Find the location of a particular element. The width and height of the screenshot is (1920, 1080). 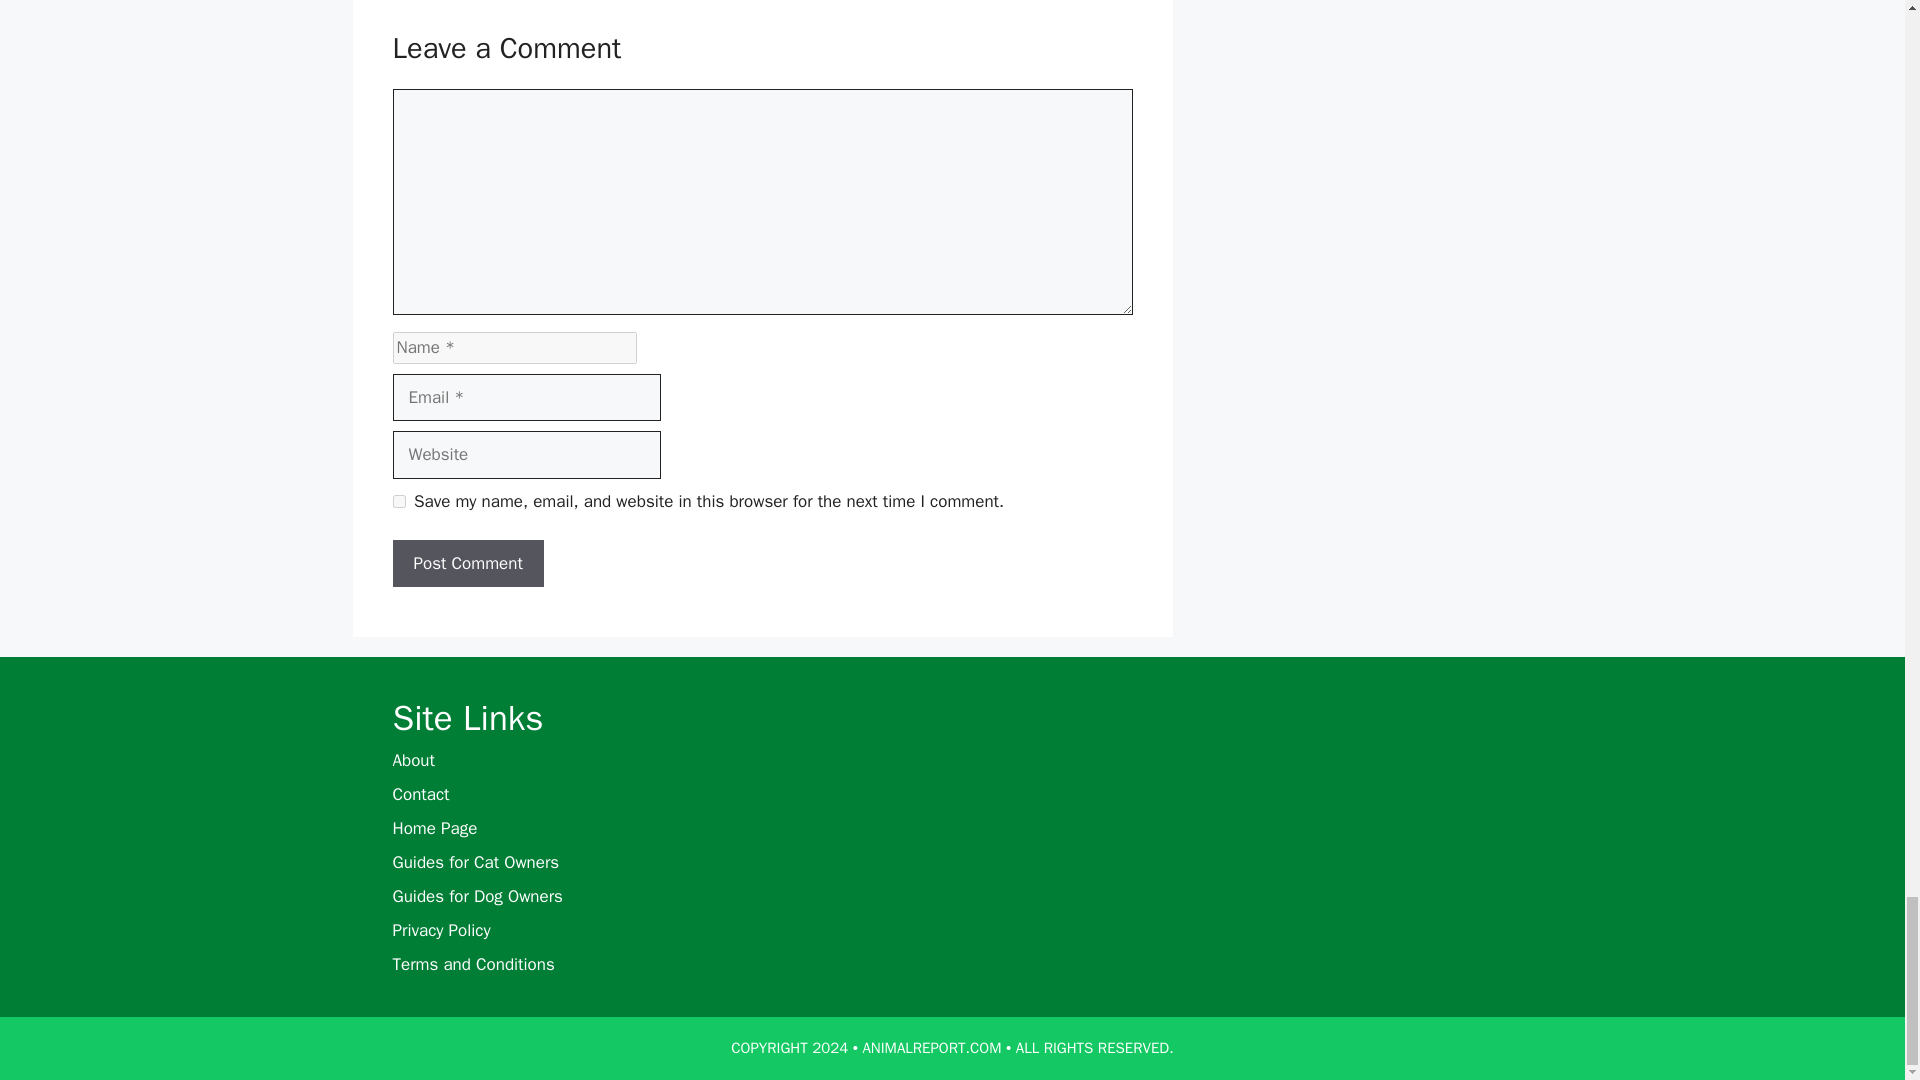

yes is located at coordinates (398, 500).